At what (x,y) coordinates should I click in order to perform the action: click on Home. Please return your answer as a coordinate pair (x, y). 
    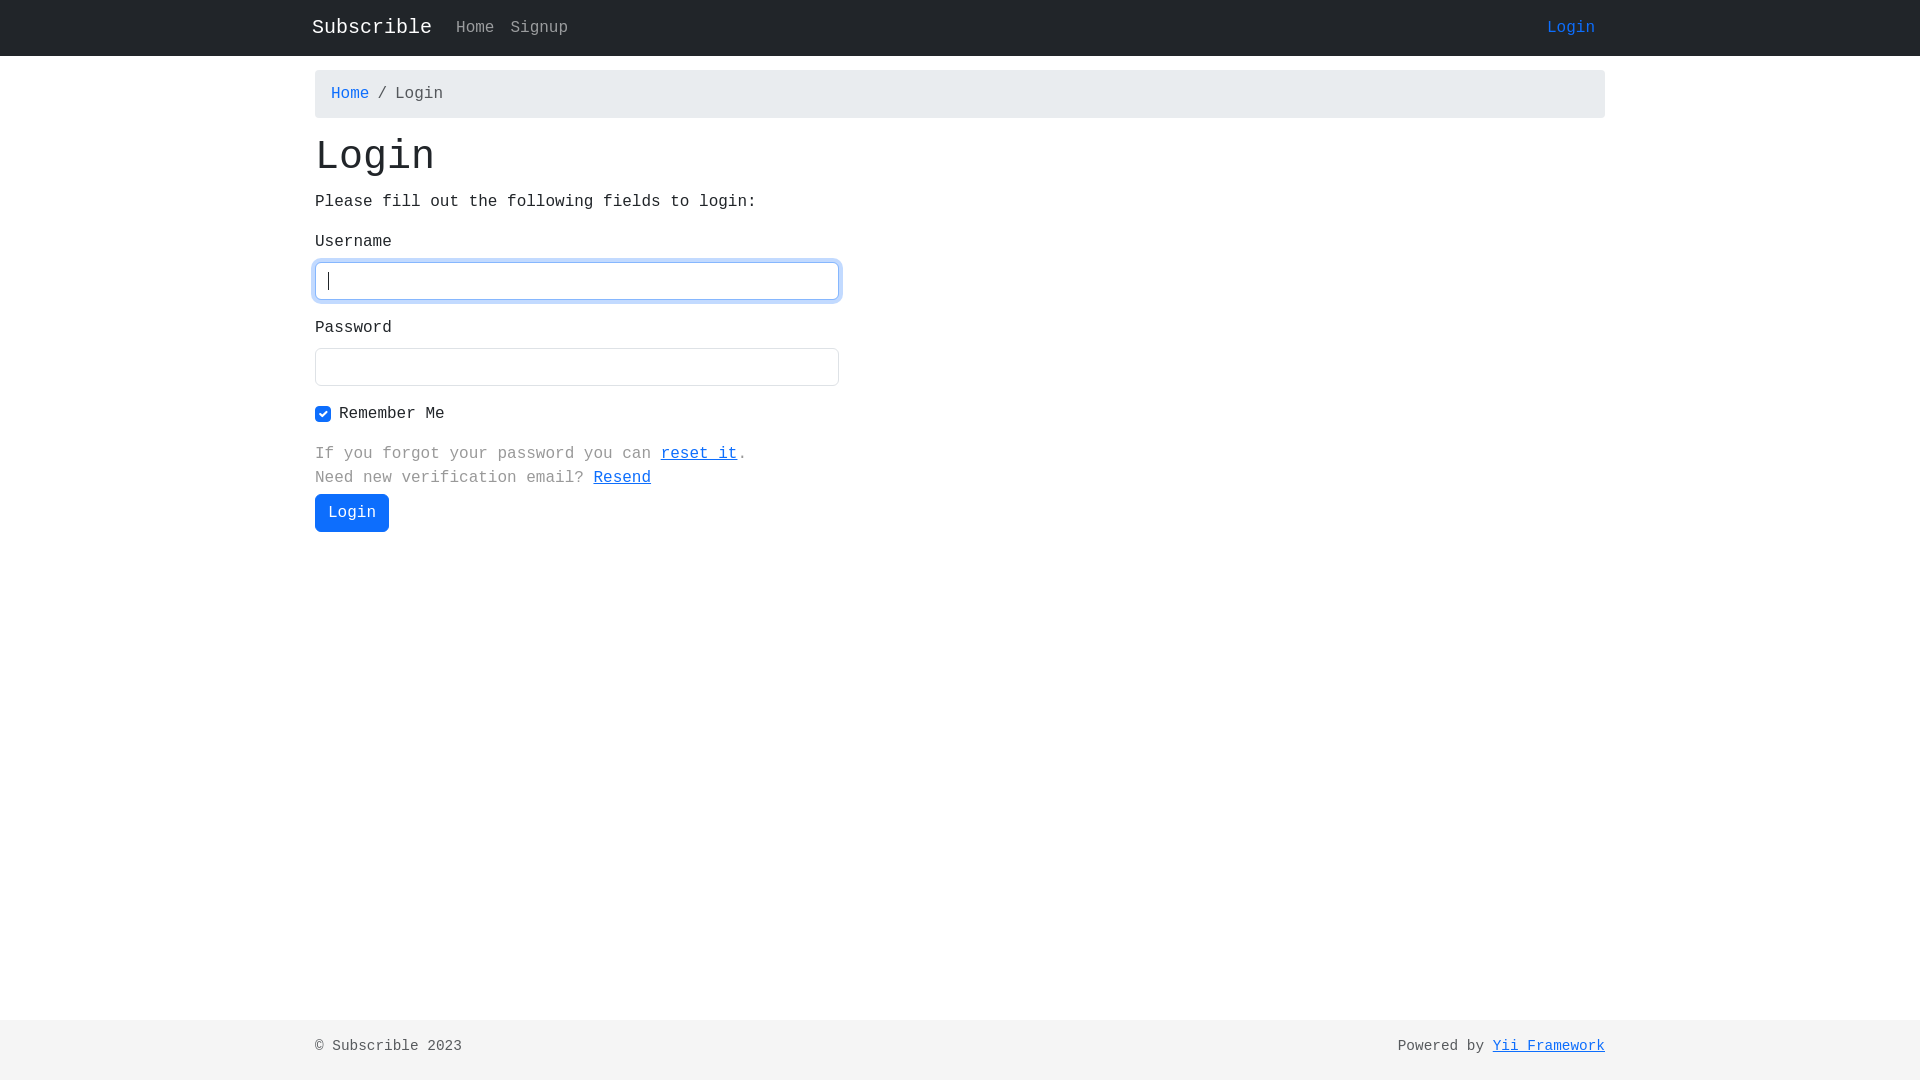
    Looking at the image, I should click on (350, 94).